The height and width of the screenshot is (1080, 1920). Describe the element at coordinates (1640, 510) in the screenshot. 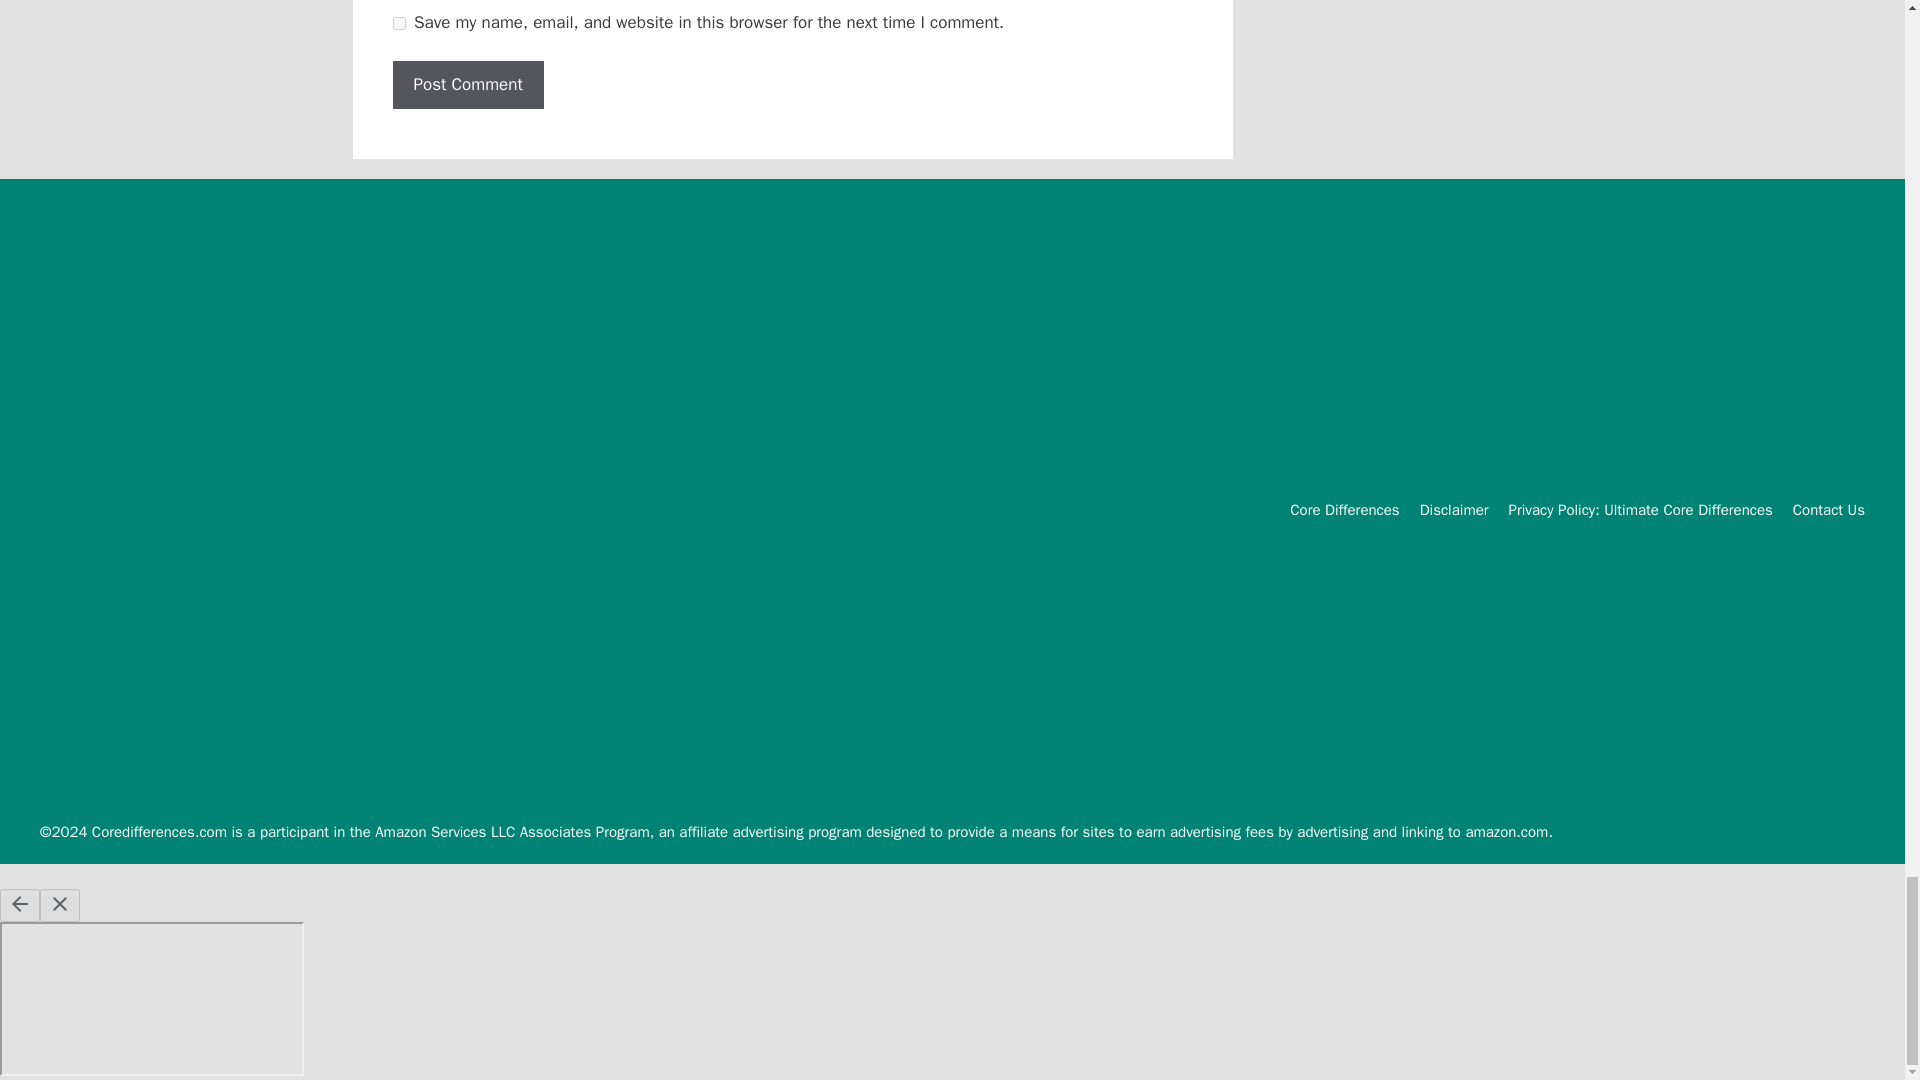

I see `Privacy Policy: Ultimate Core Differences` at that location.